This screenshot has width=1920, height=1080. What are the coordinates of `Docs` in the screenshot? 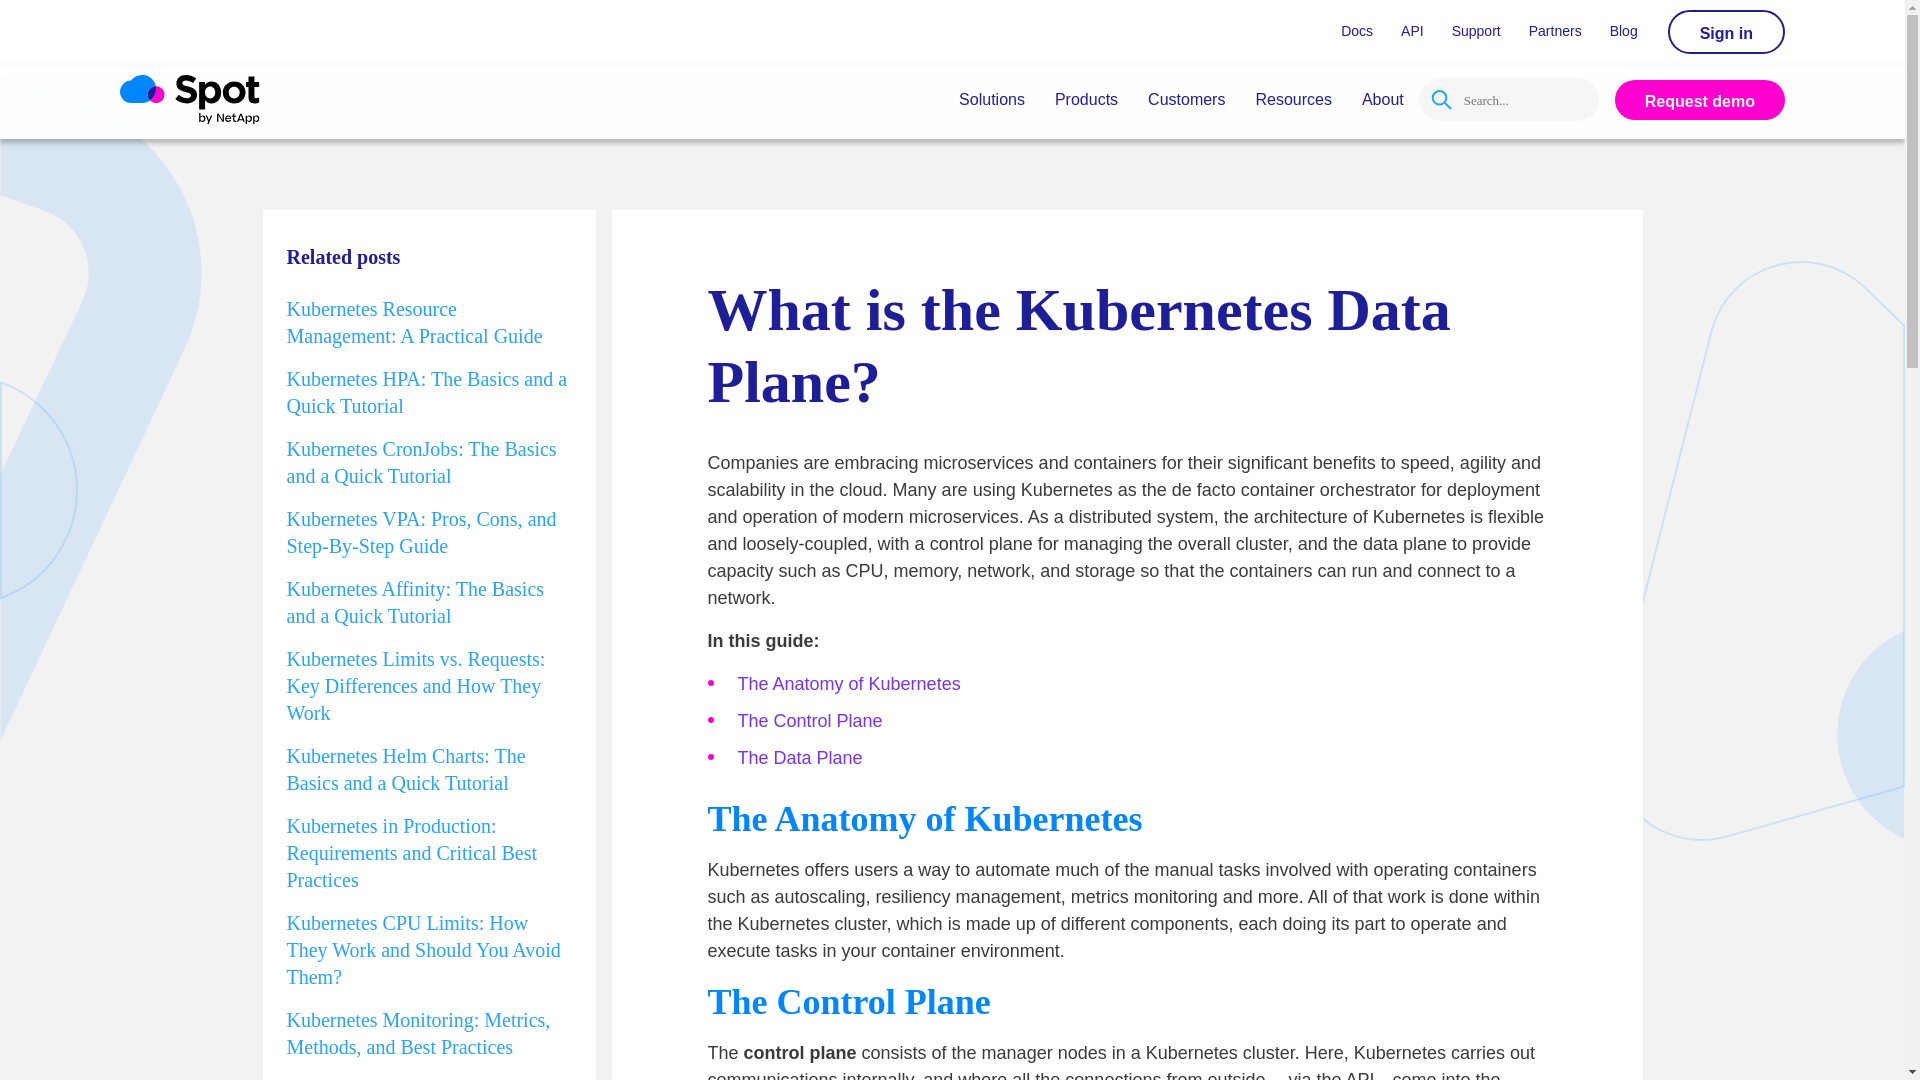 It's located at (1356, 31).